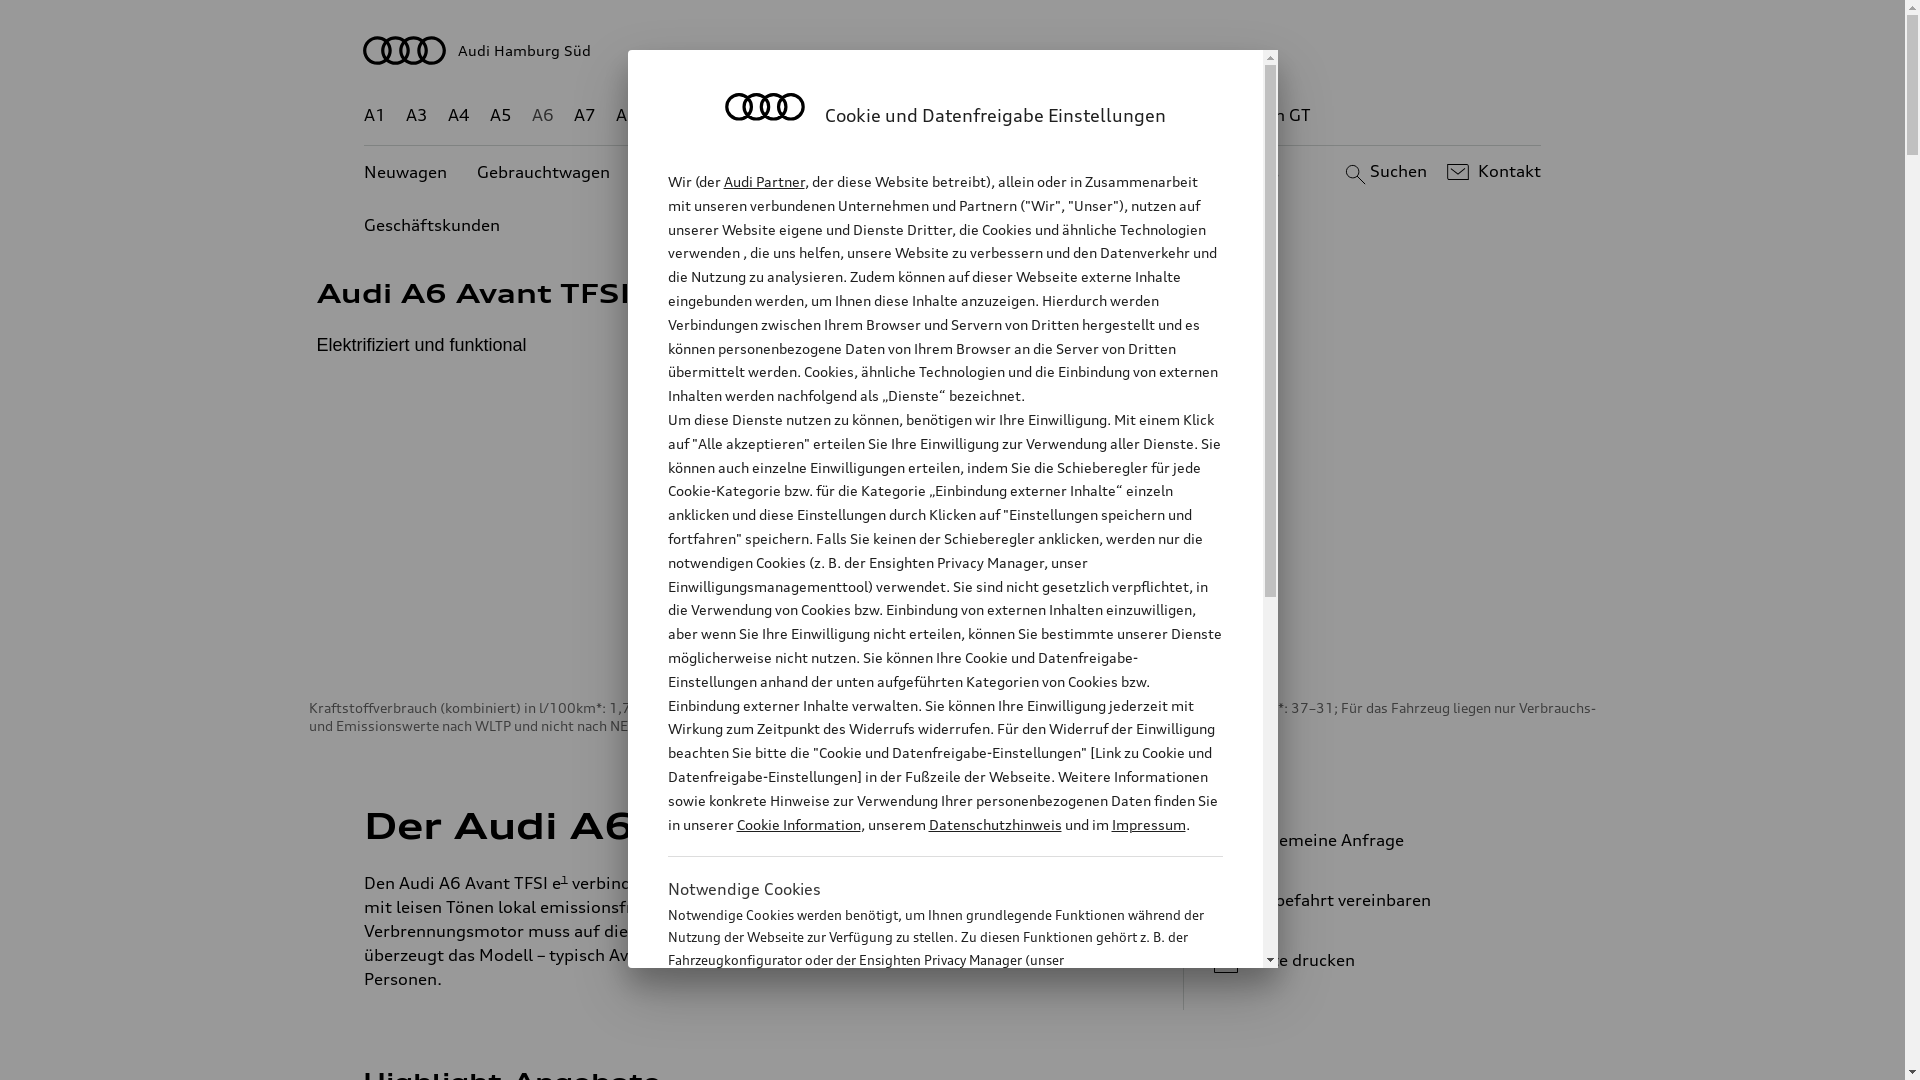  What do you see at coordinates (938, 116) in the screenshot?
I see `Q8` at bounding box center [938, 116].